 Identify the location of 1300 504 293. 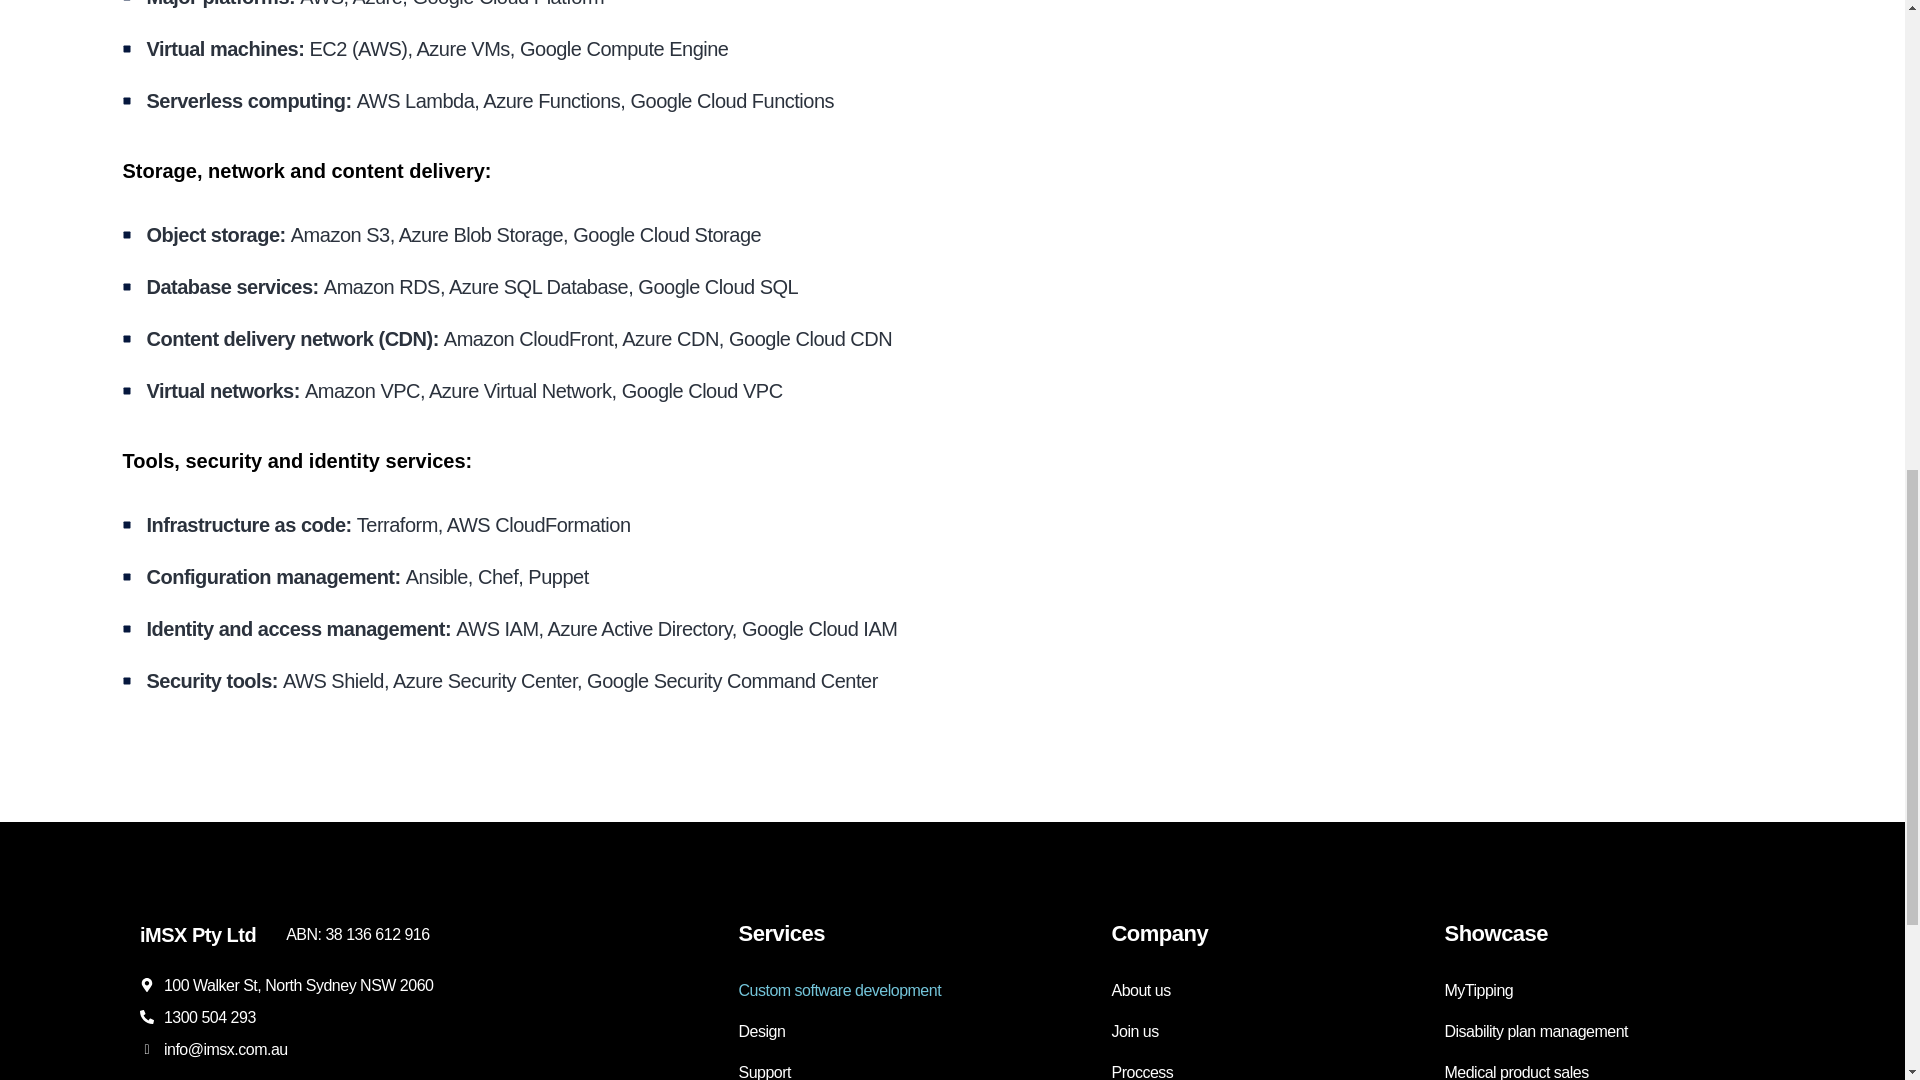
(209, 1017).